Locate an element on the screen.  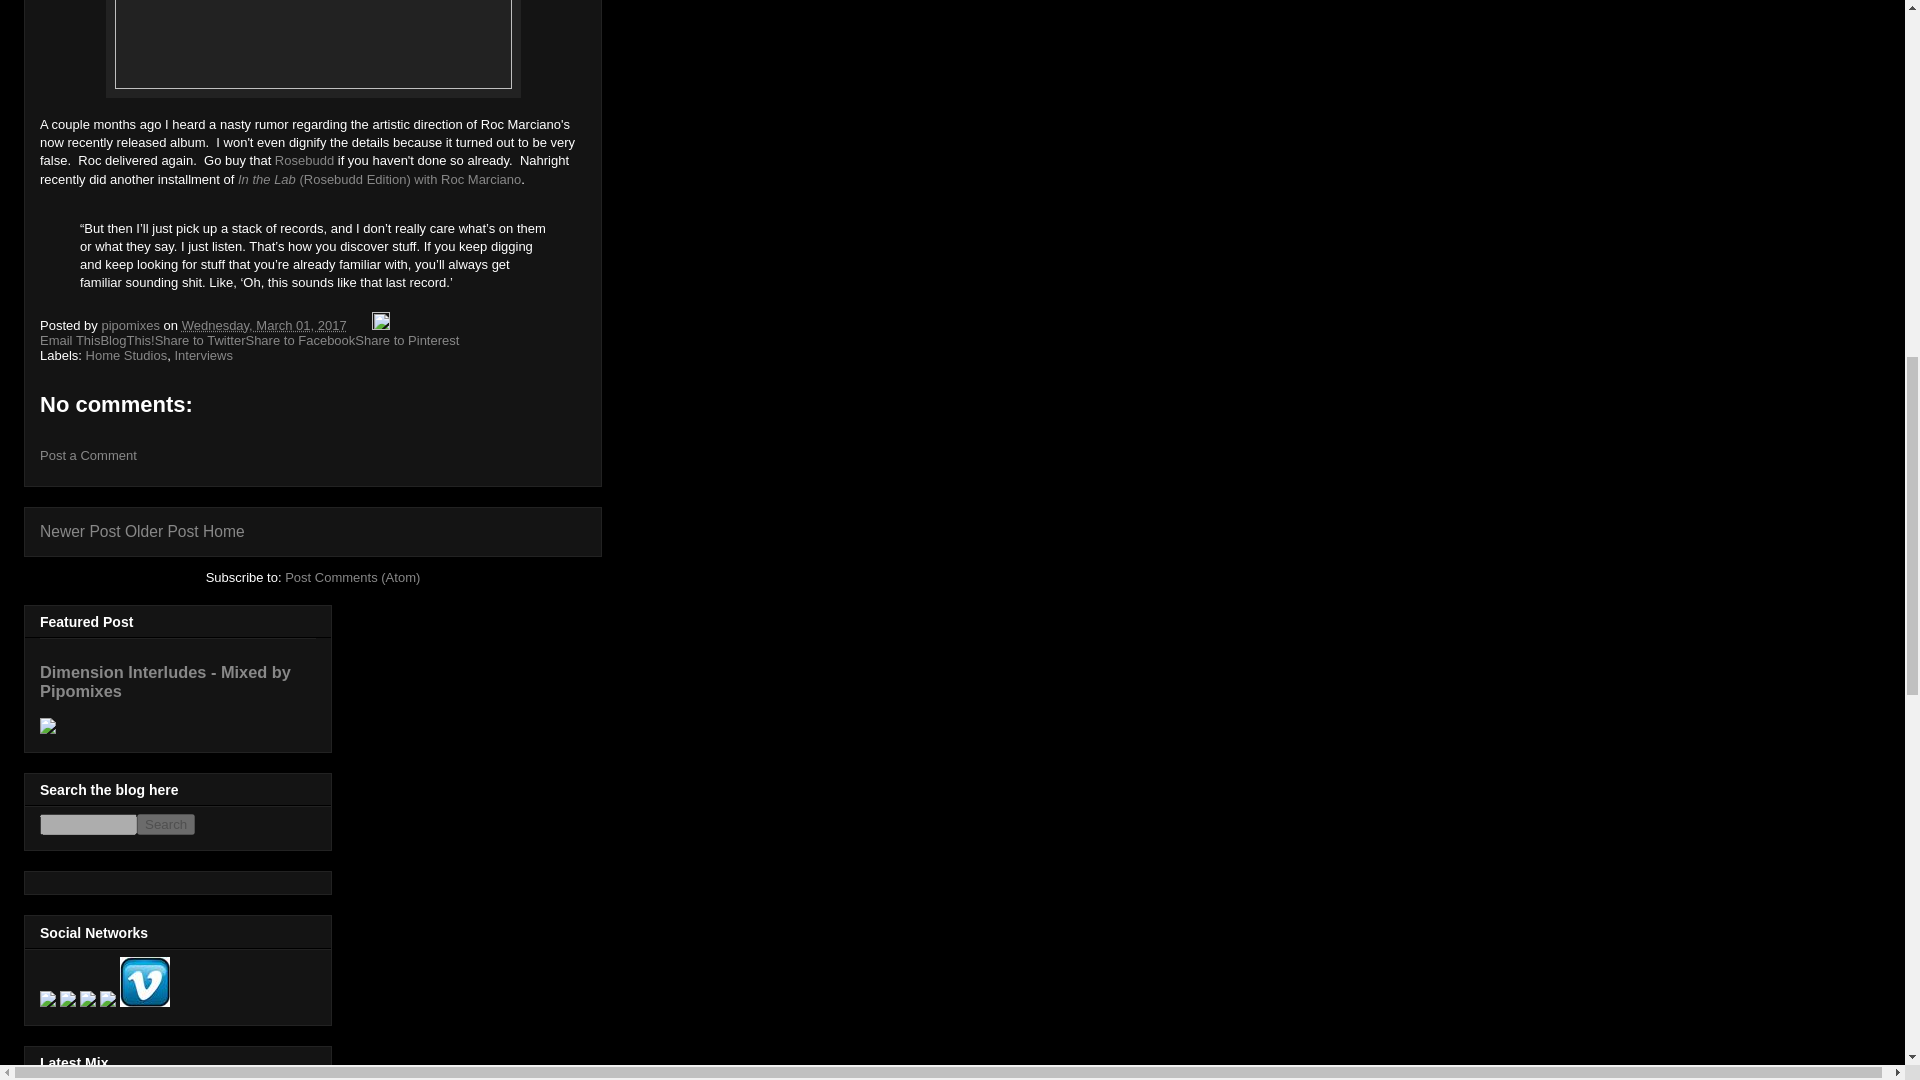
Search is located at coordinates (166, 824).